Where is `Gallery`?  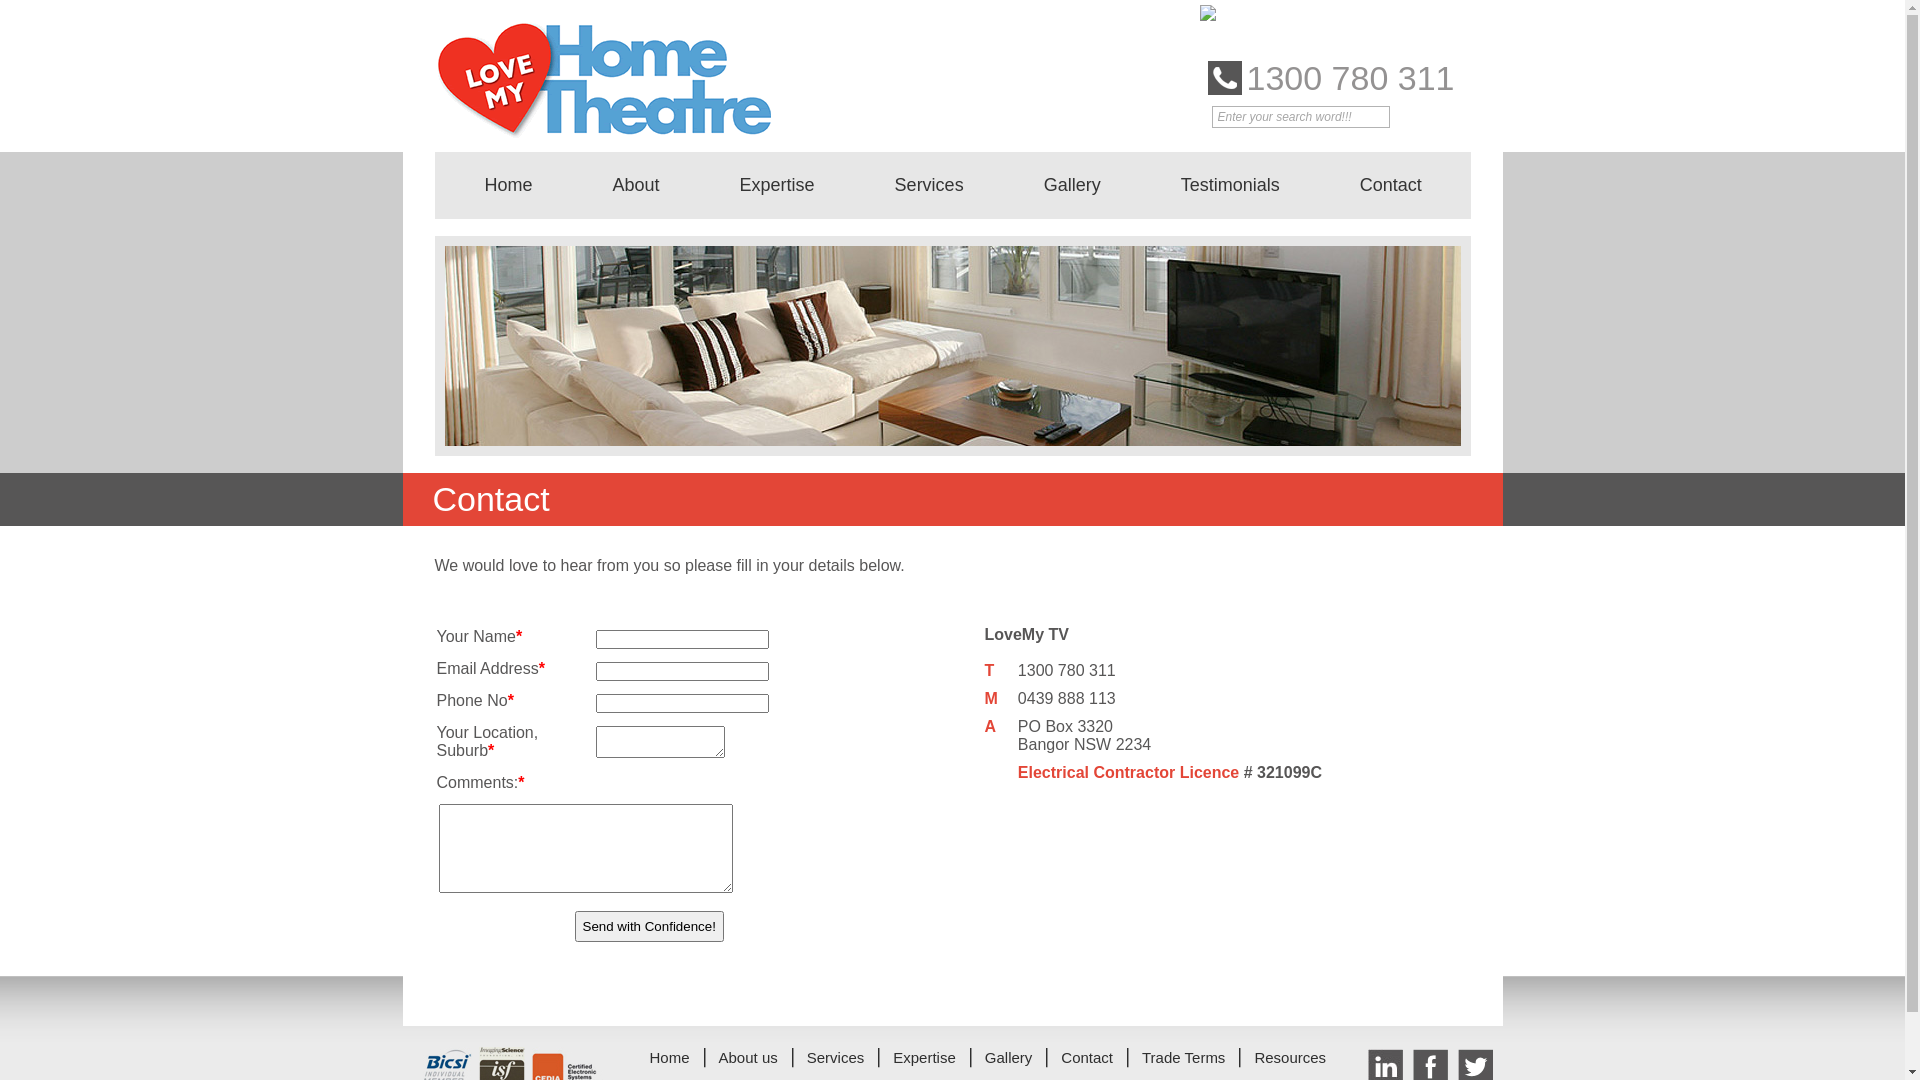 Gallery is located at coordinates (1009, 1058).